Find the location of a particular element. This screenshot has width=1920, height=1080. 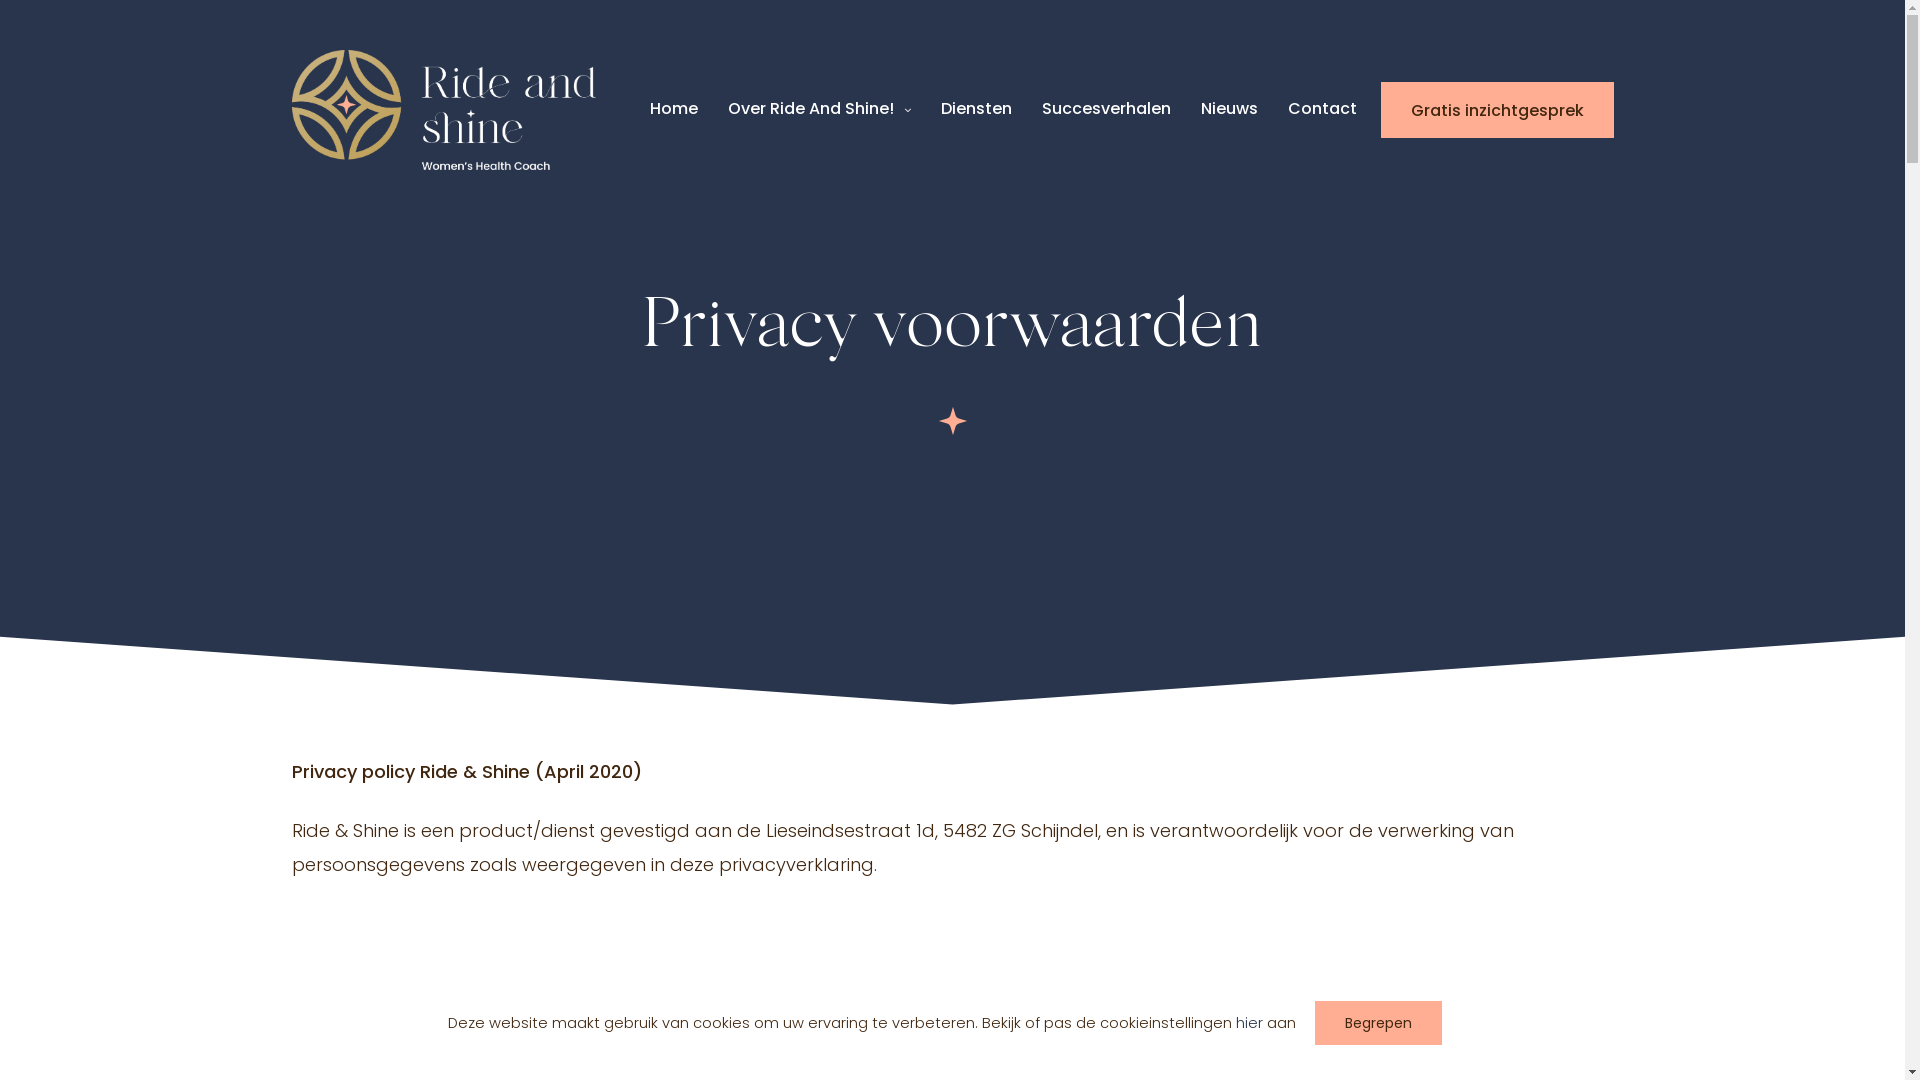

Gratis inzichtgesprek is located at coordinates (1496, 110).